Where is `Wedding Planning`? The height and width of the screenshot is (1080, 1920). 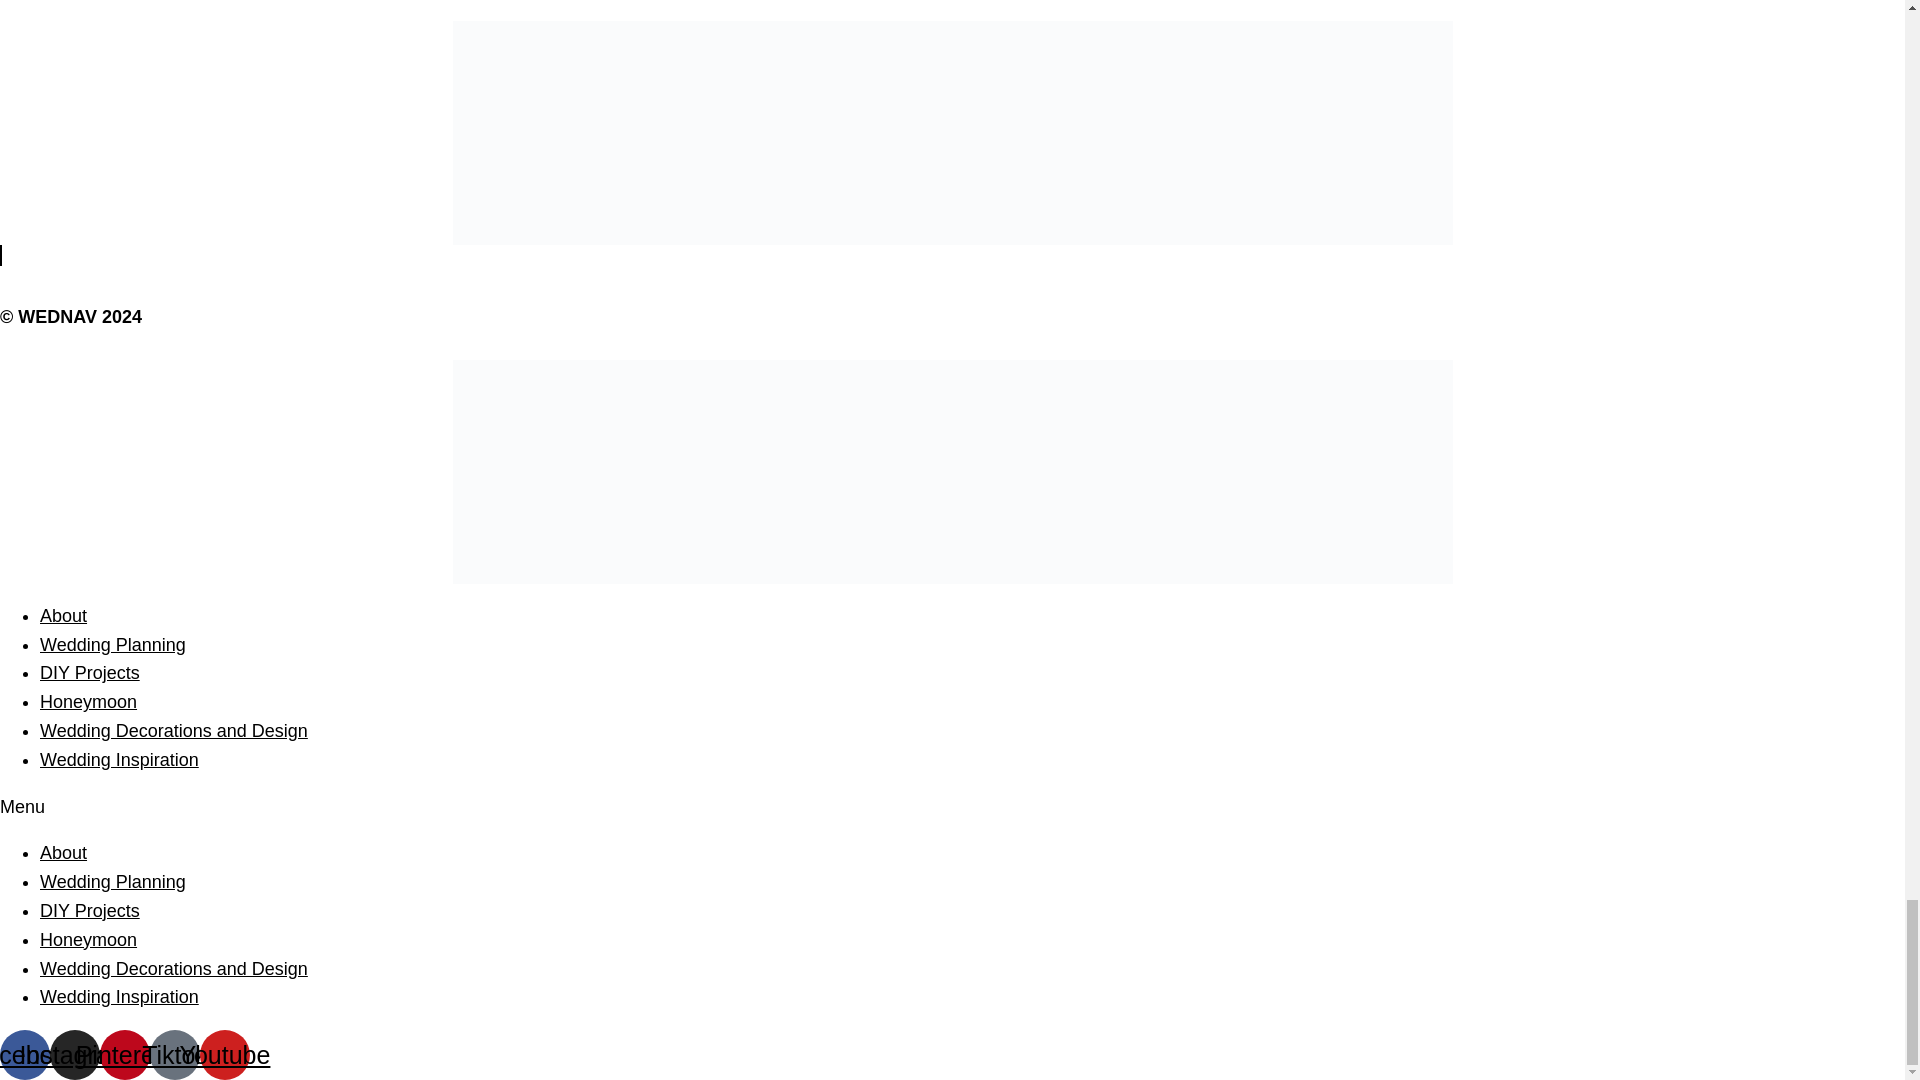
Wedding Planning is located at coordinates (113, 644).